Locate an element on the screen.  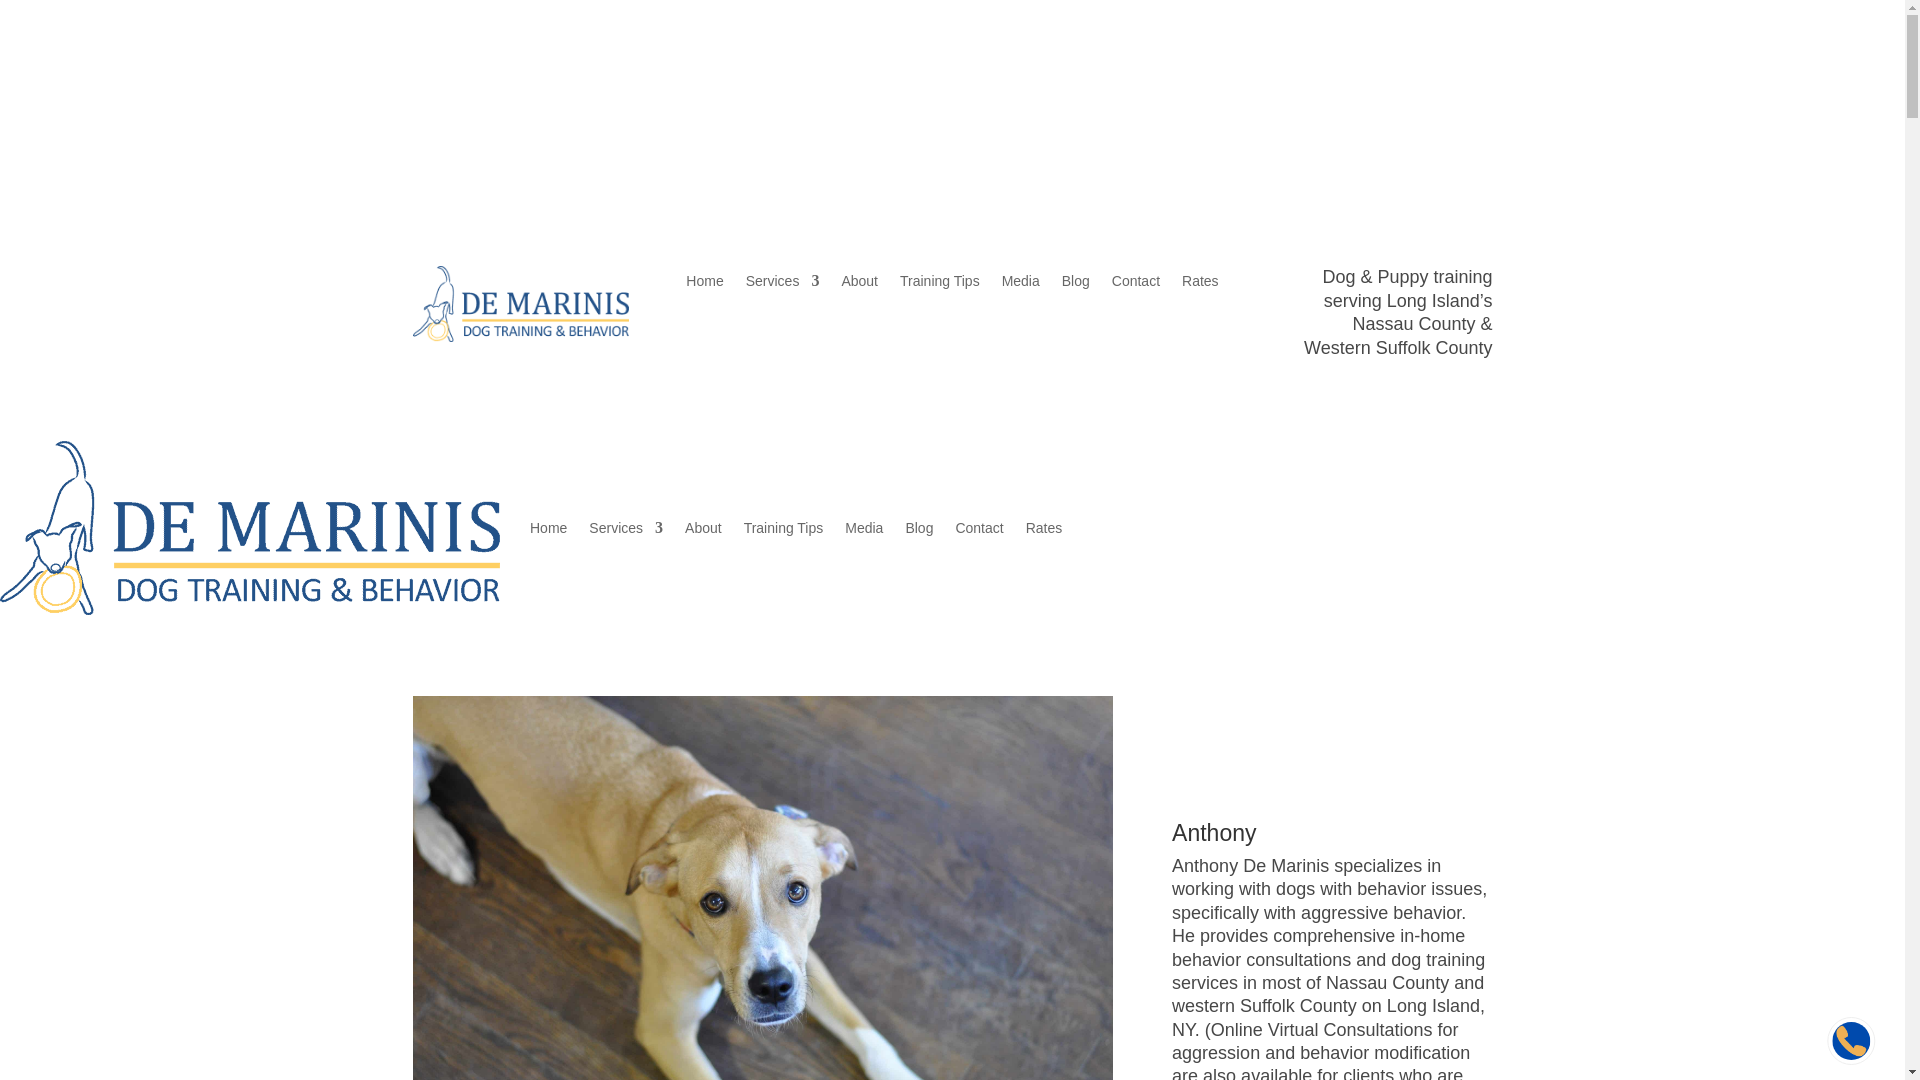
Home is located at coordinates (704, 284).